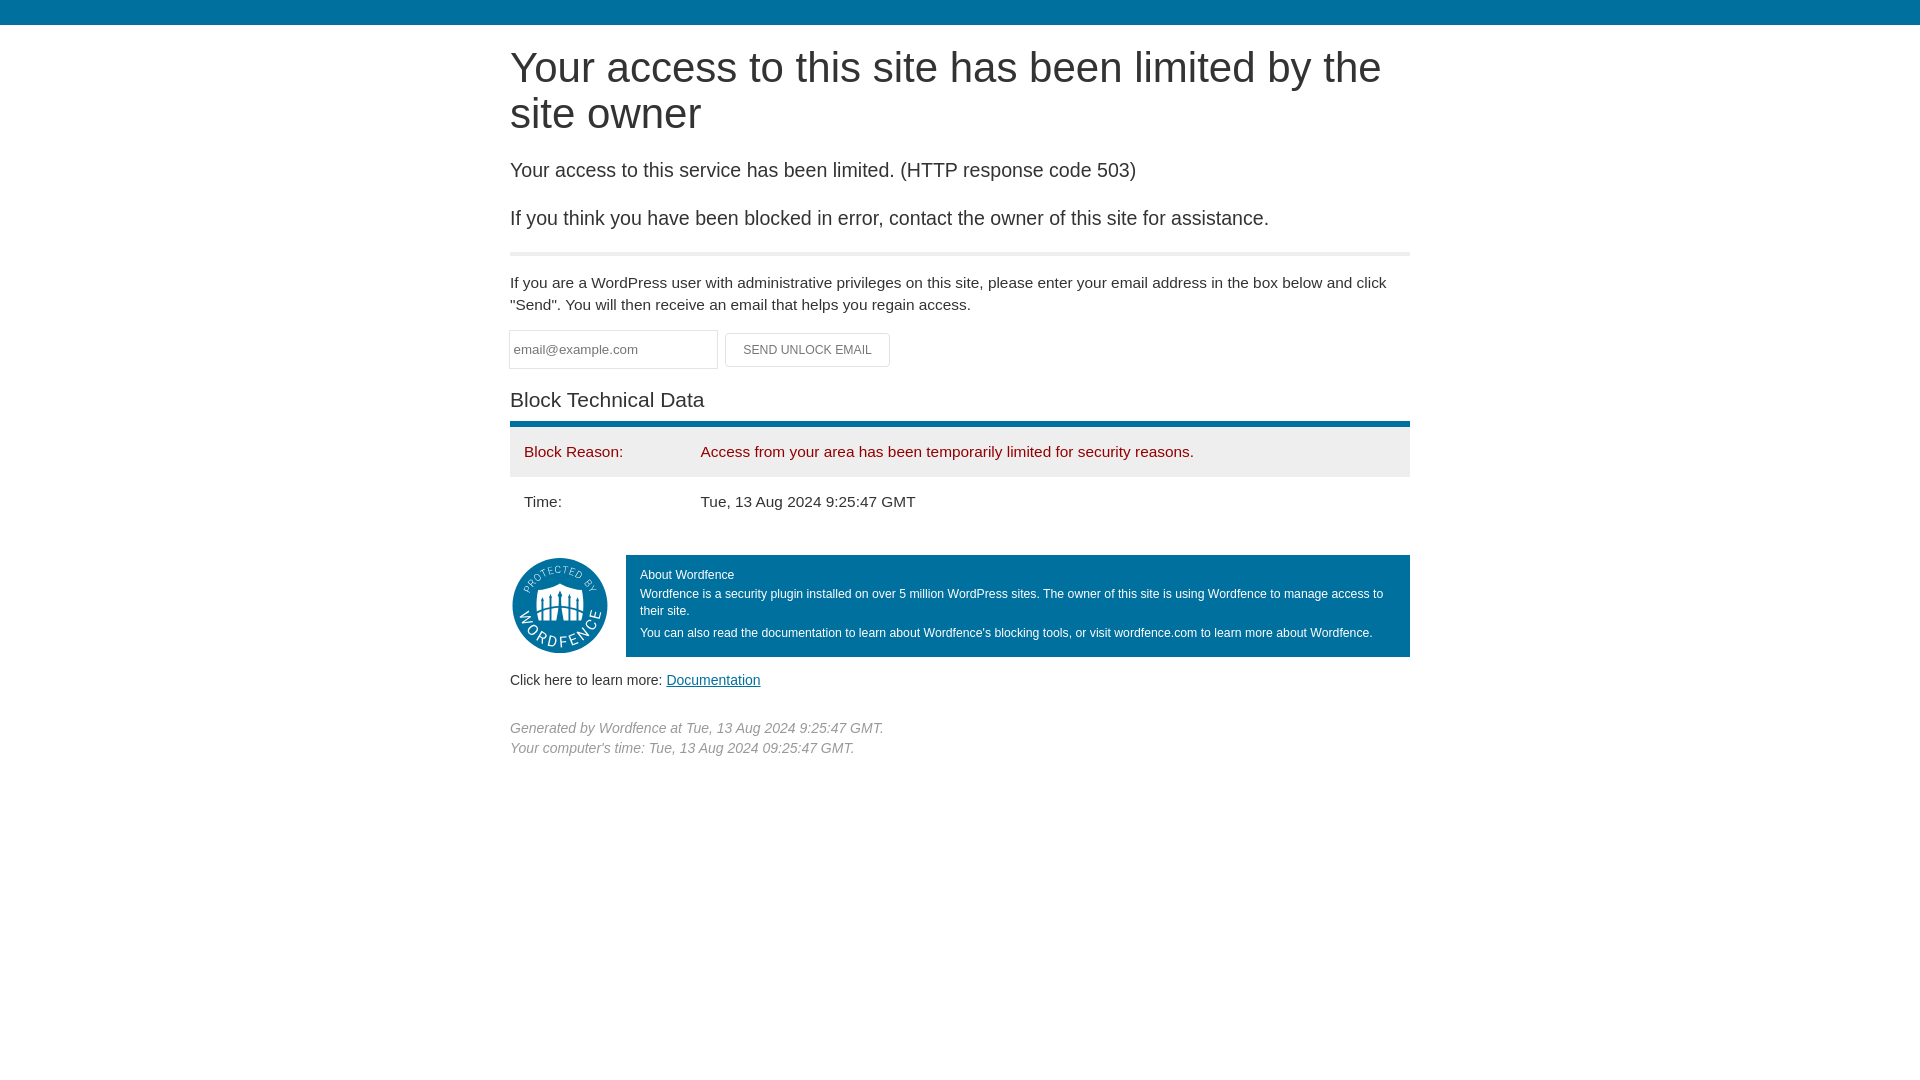 The image size is (1920, 1080). I want to click on Send Unlock Email, so click(808, 350).